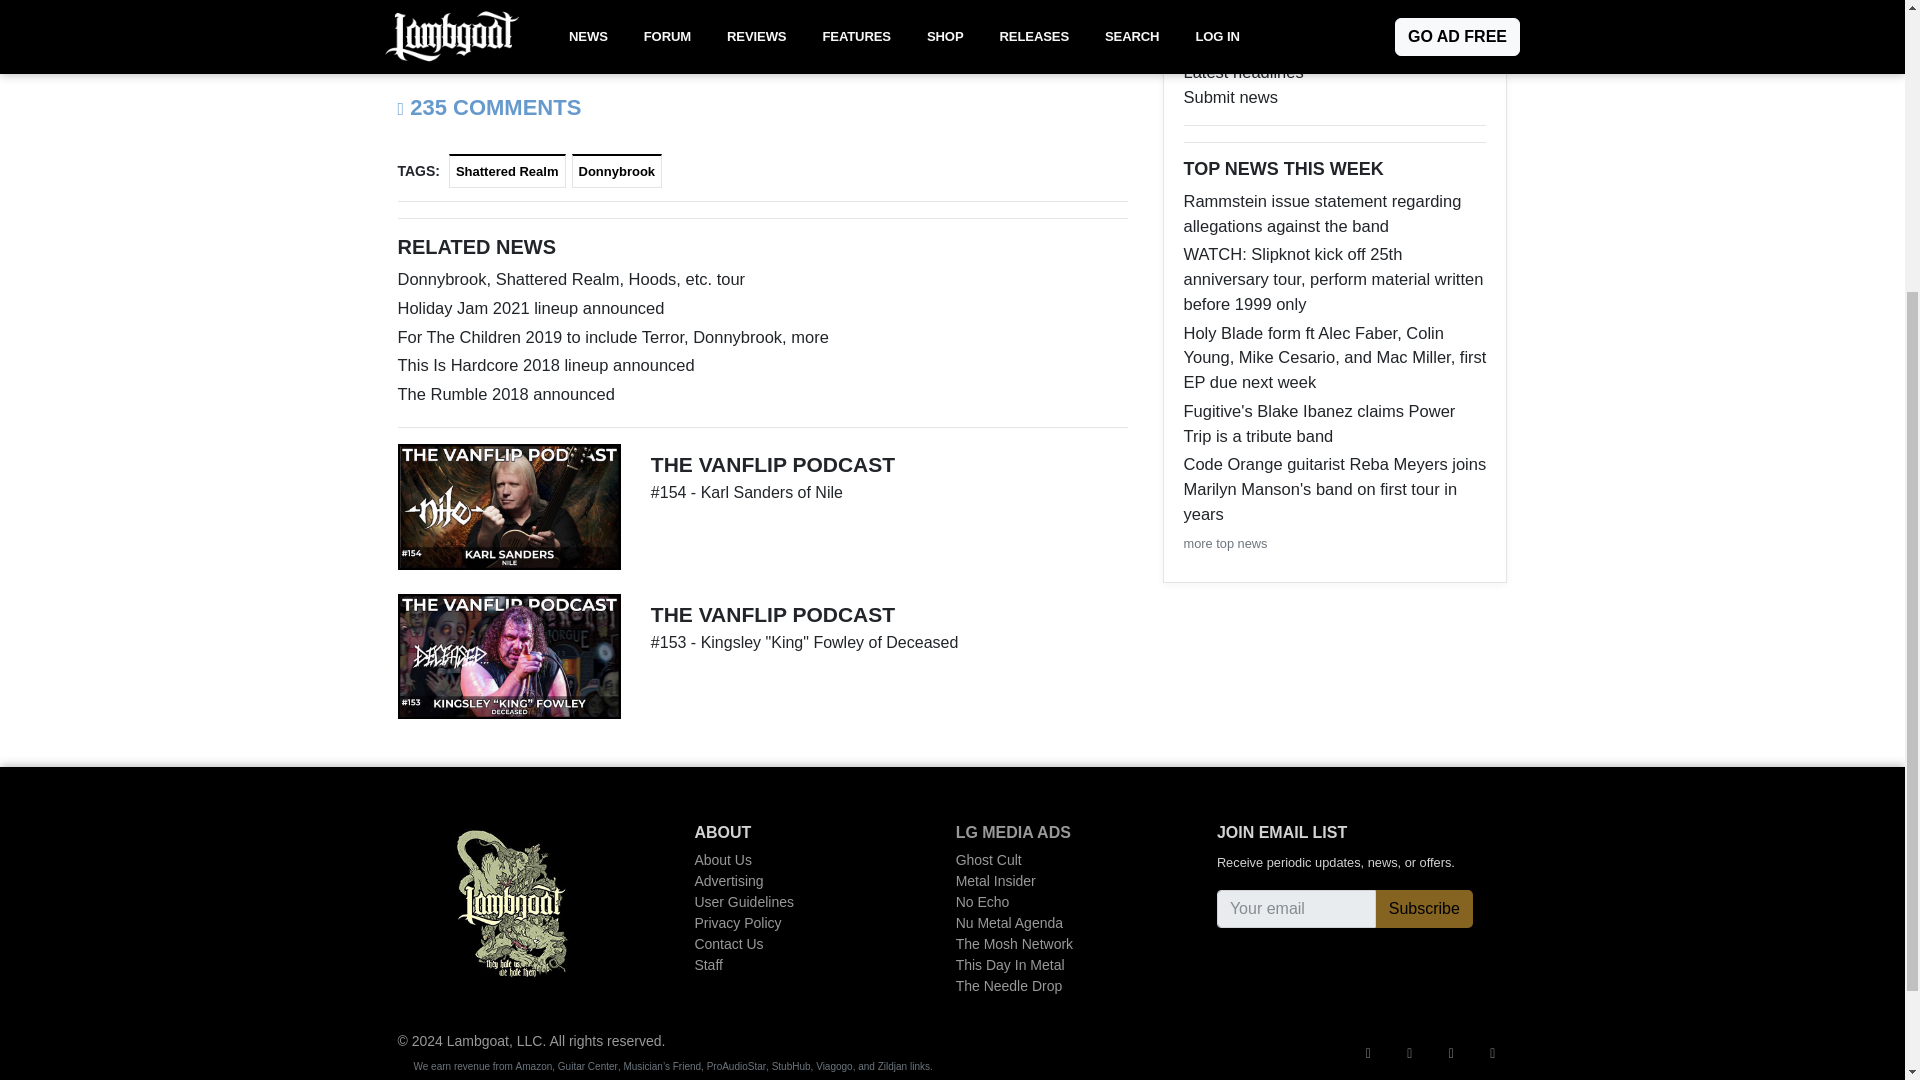 Image resolution: width=1920 pixels, height=1080 pixels. I want to click on Submit news, so click(1335, 98).